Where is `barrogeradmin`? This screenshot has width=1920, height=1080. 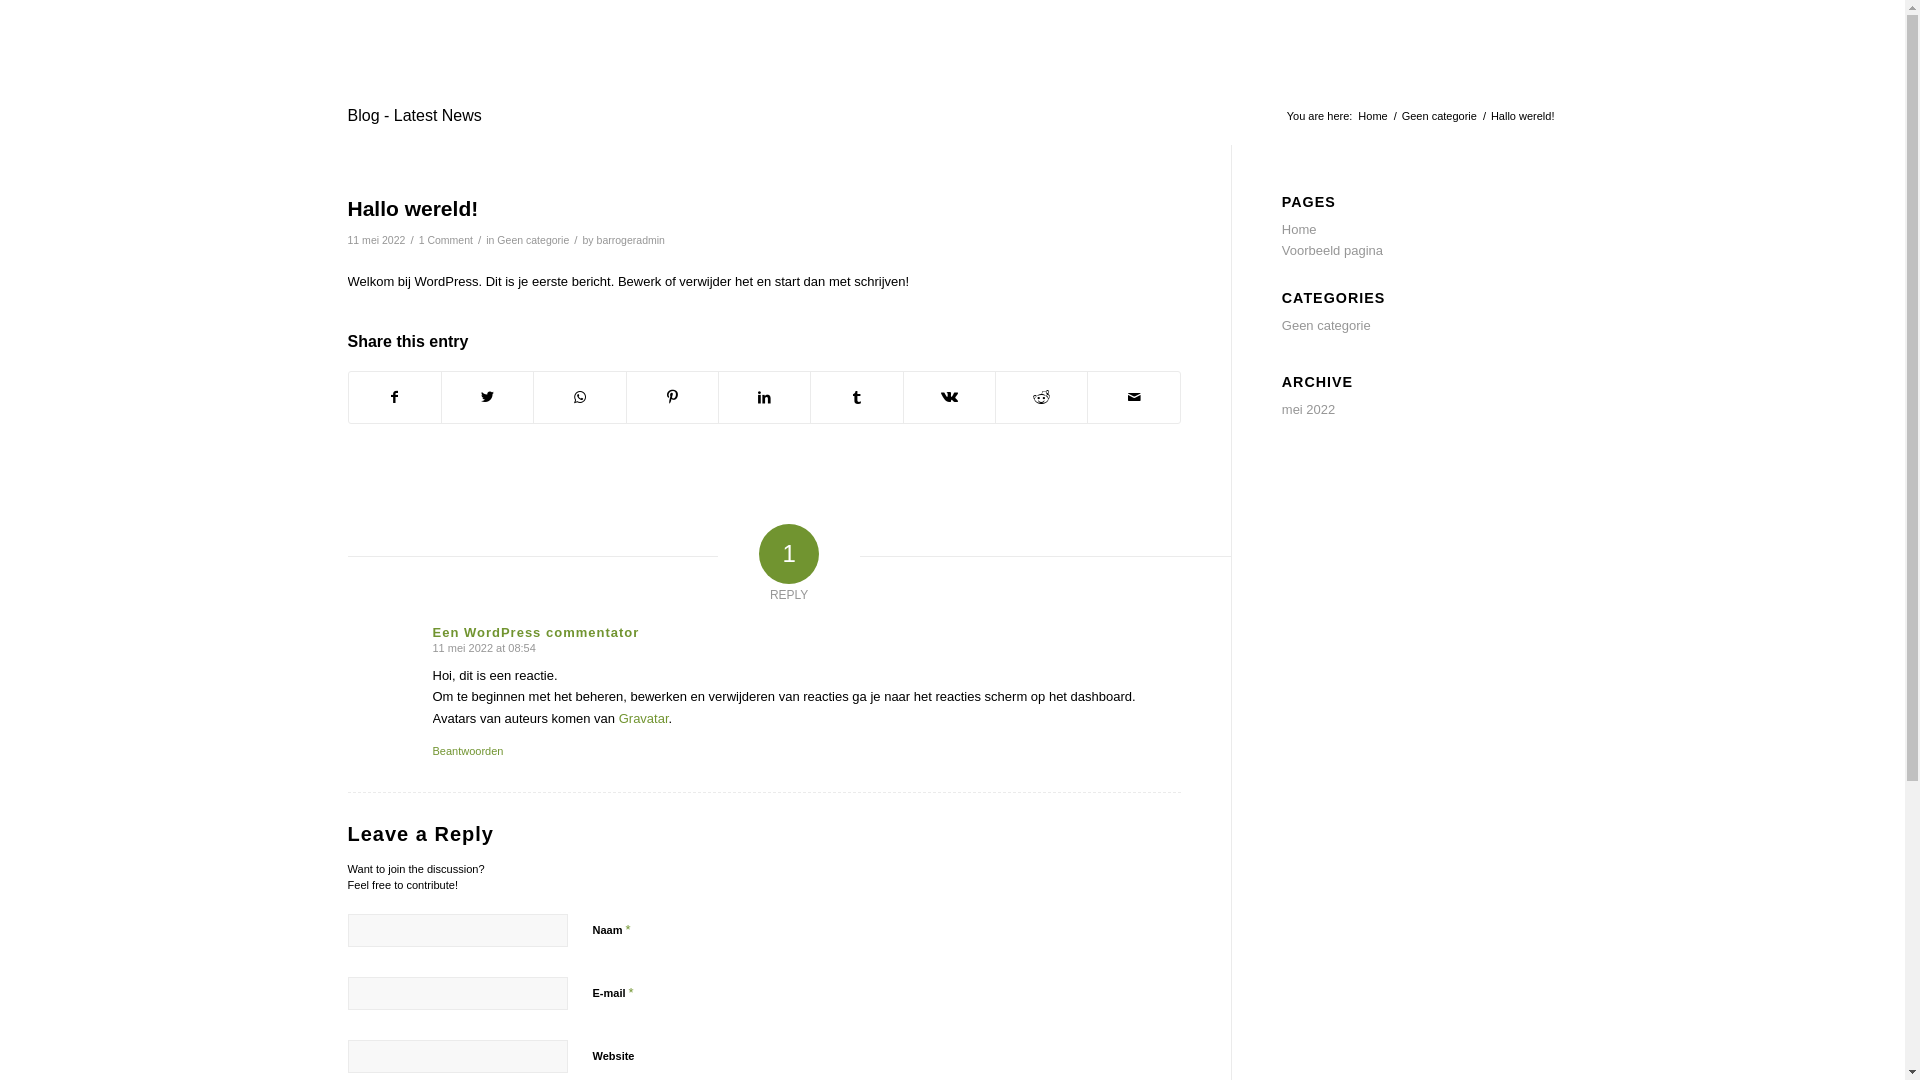 barrogeradmin is located at coordinates (631, 240).